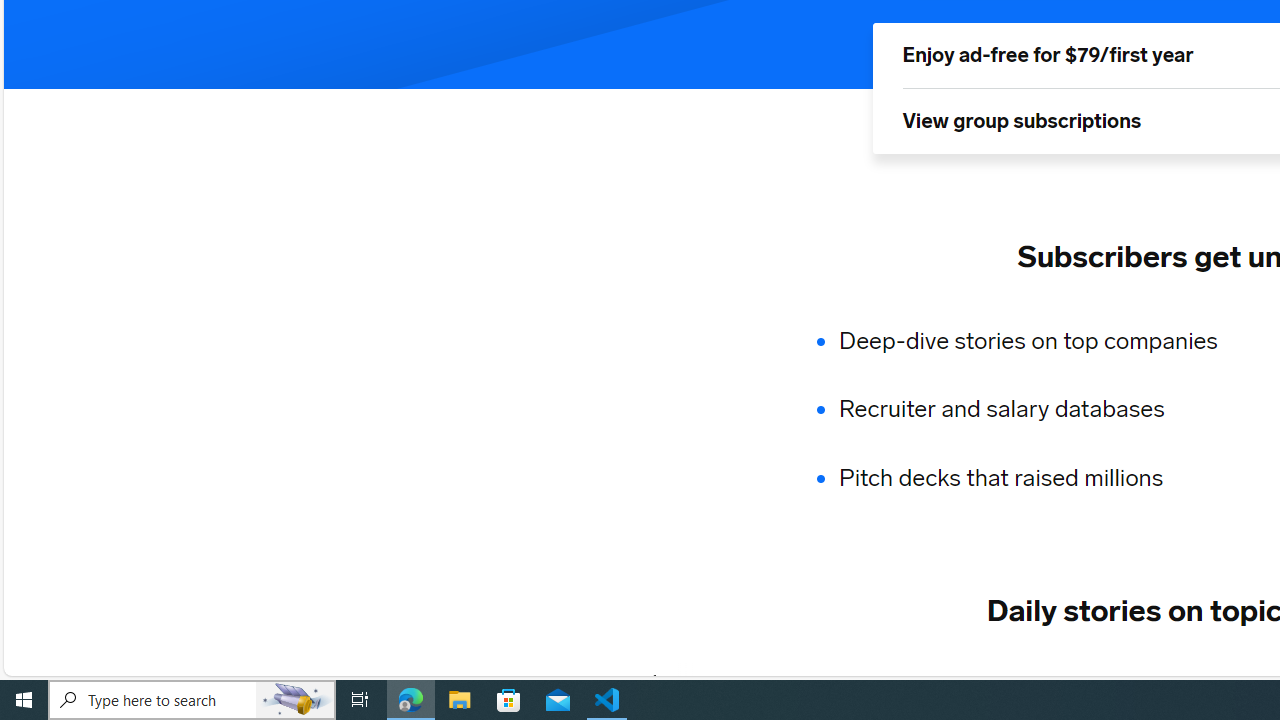  What do you see at coordinates (708, 681) in the screenshot?
I see `TECH` at bounding box center [708, 681].